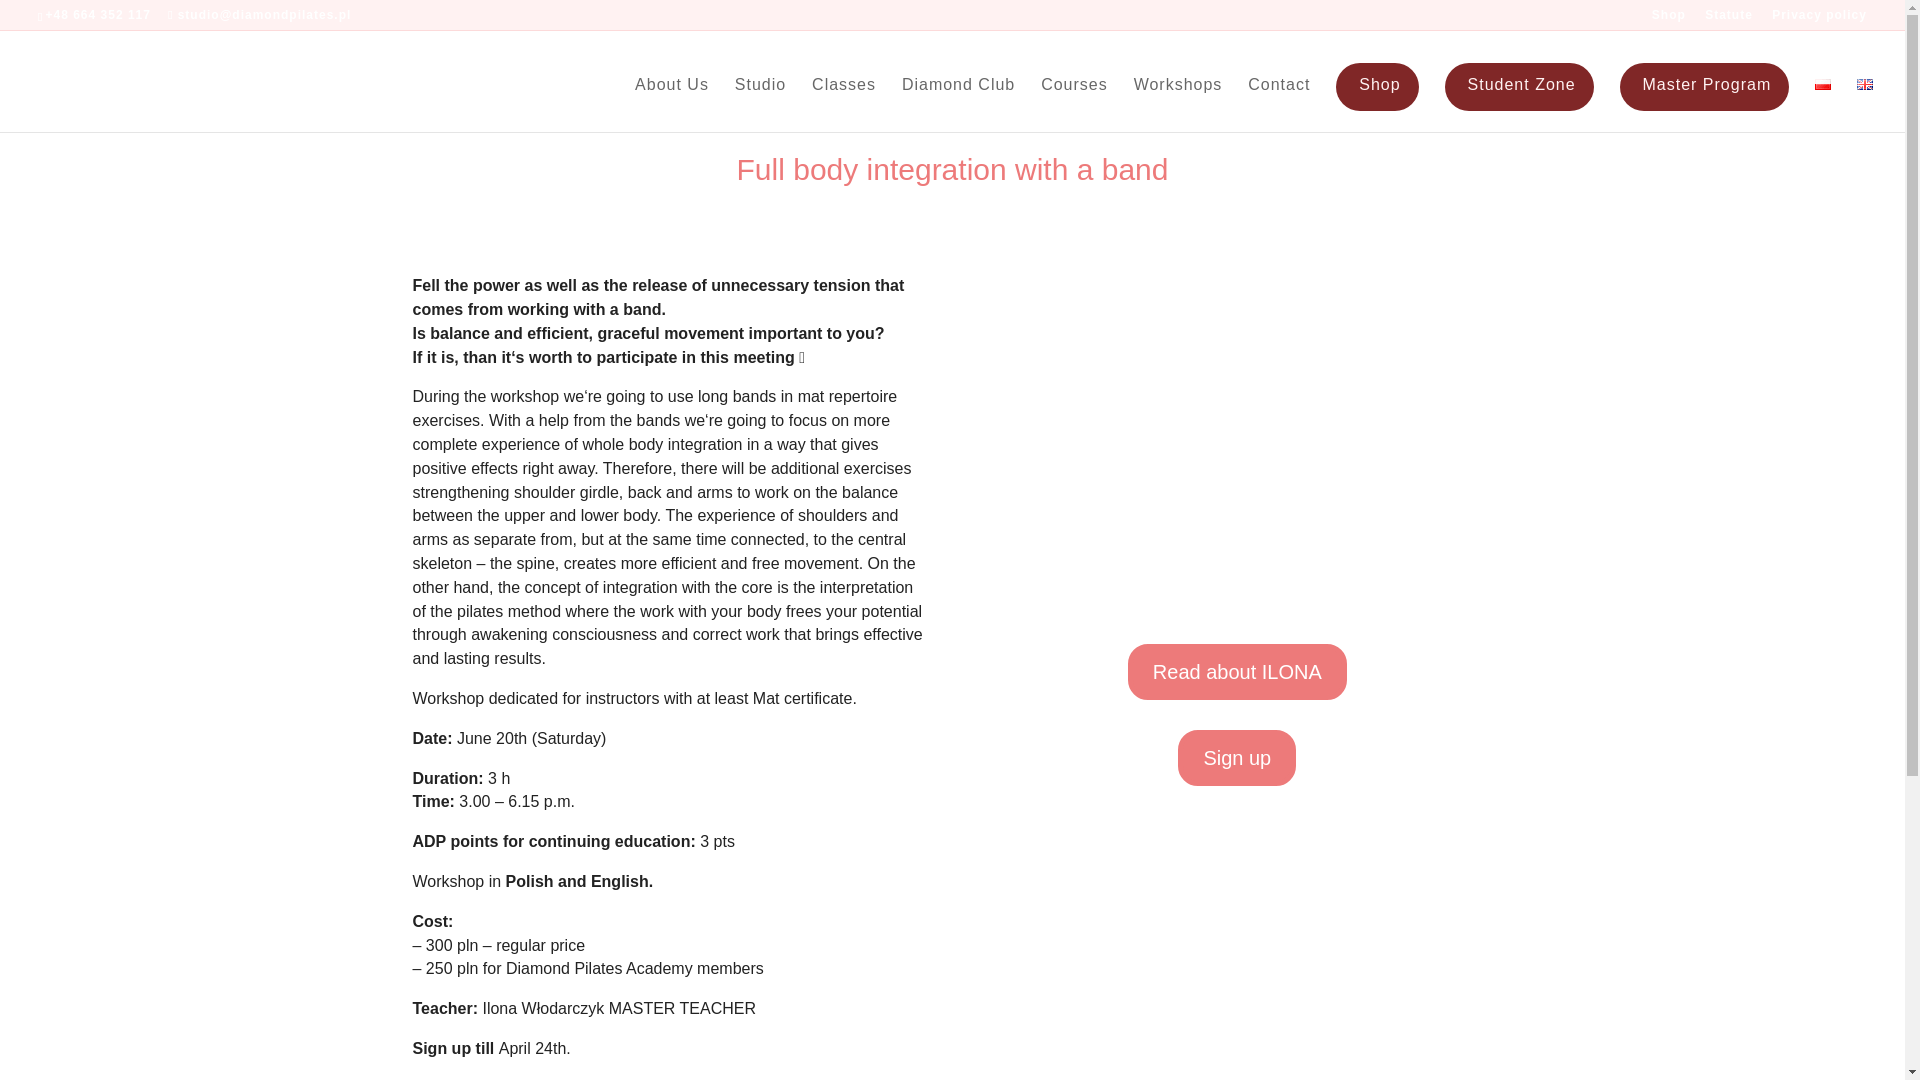  I want to click on Read about ILONA, so click(1238, 671).